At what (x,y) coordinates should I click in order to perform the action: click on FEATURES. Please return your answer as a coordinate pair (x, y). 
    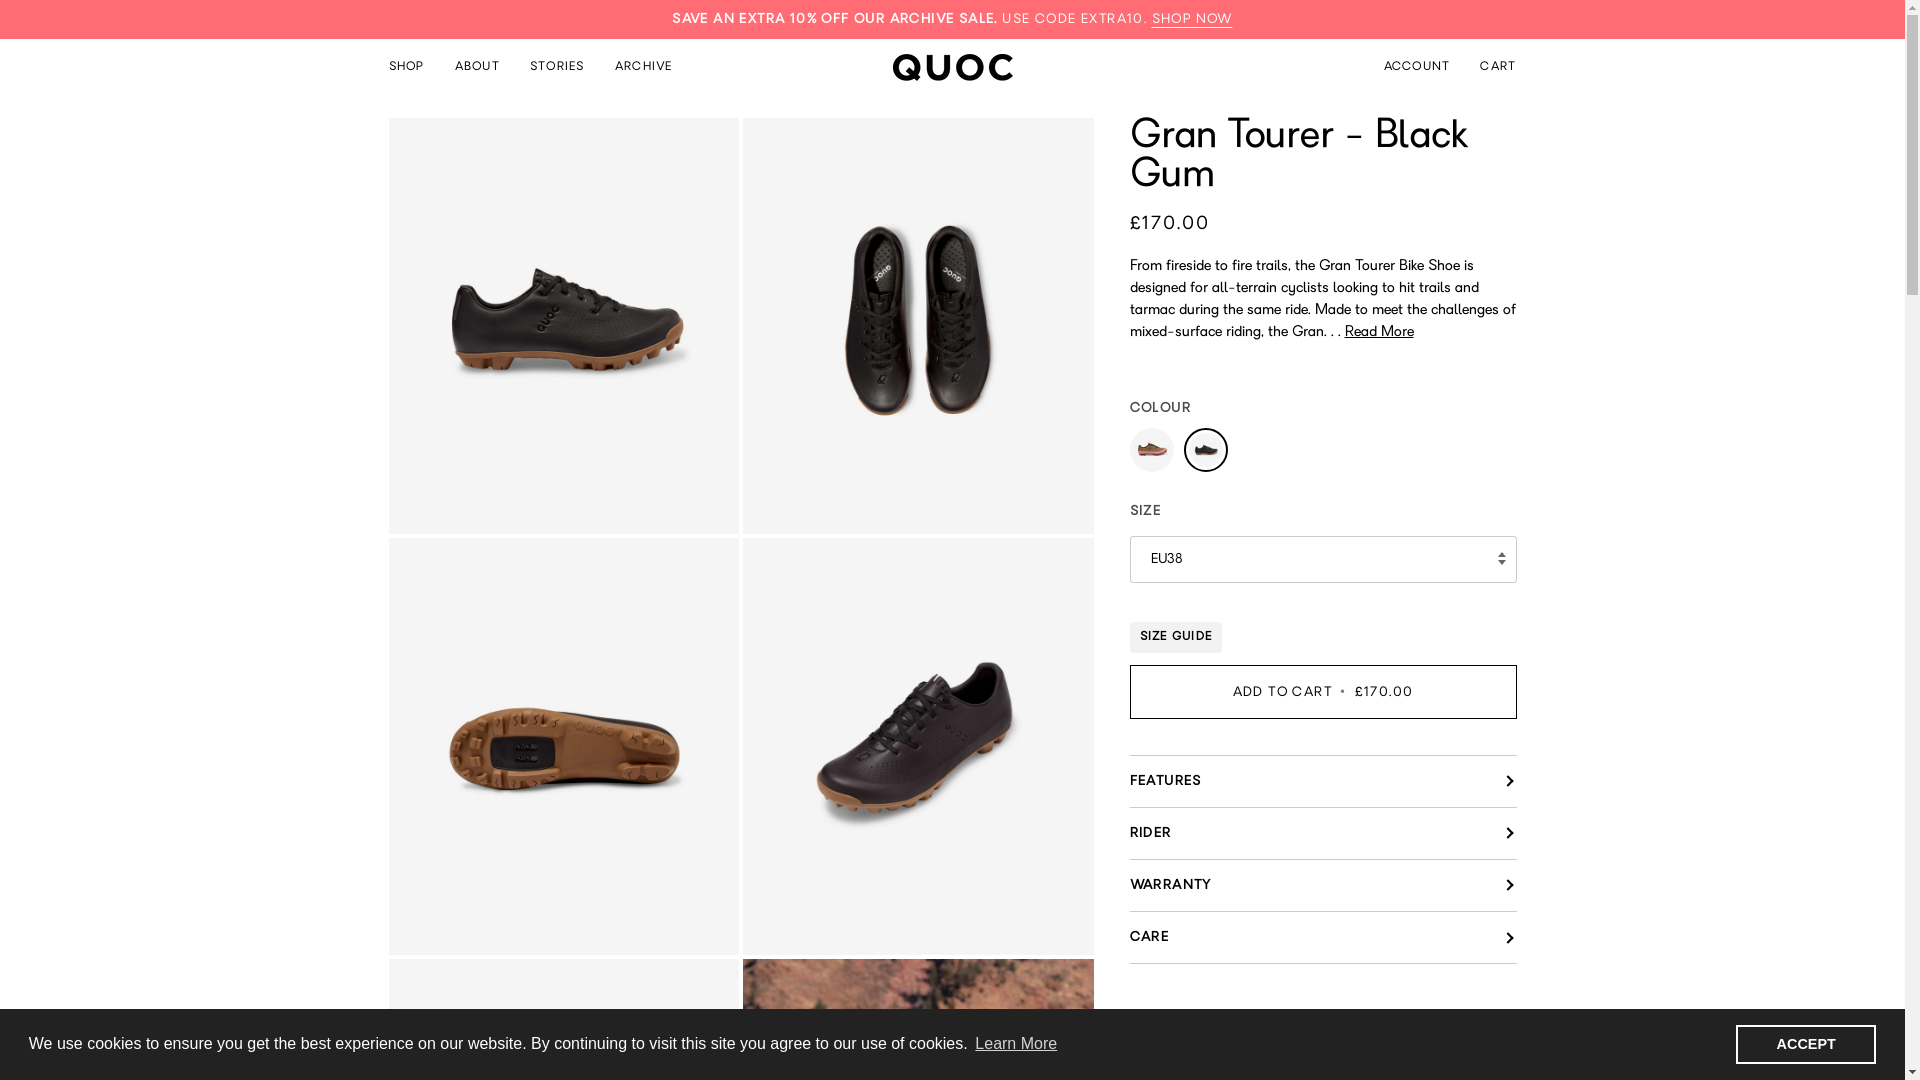
    Looking at the image, I should click on (1324, 782).